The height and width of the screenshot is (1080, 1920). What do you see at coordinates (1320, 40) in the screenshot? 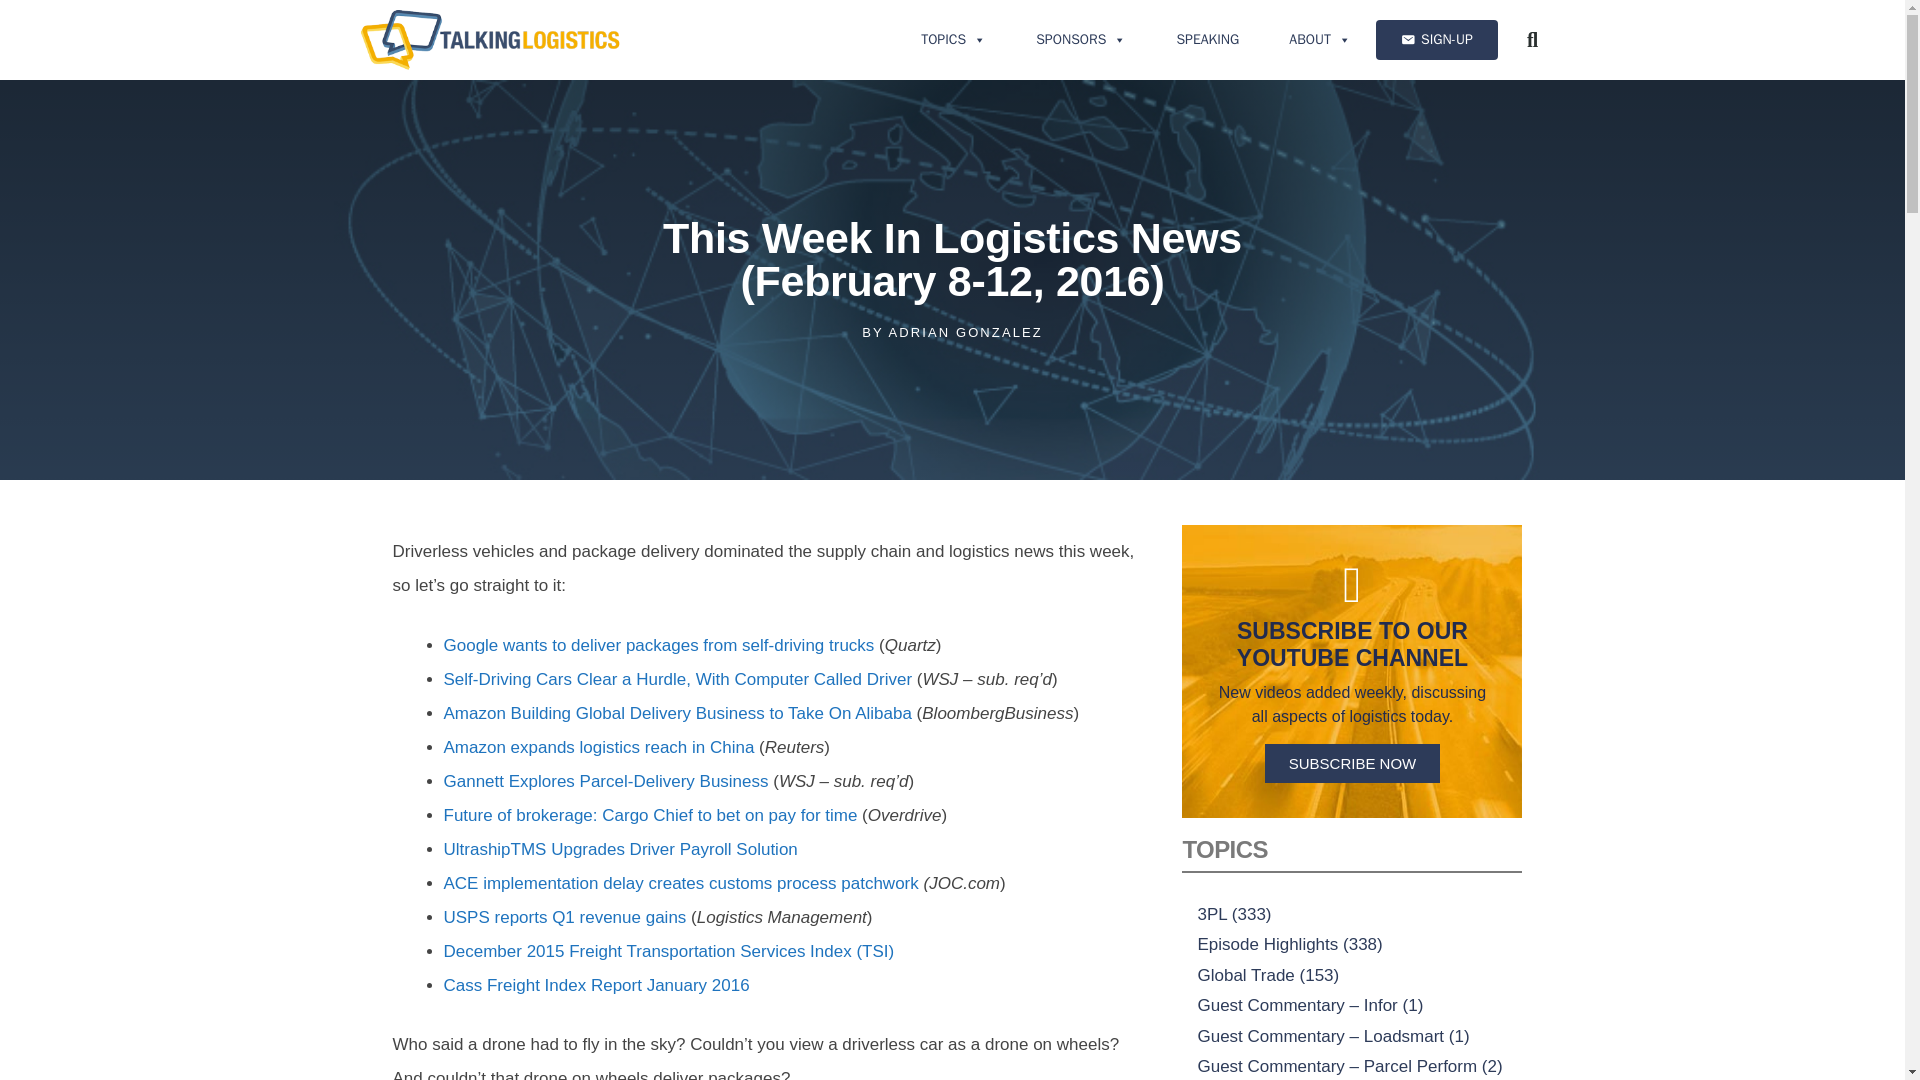
I see `ABOUT` at bounding box center [1320, 40].